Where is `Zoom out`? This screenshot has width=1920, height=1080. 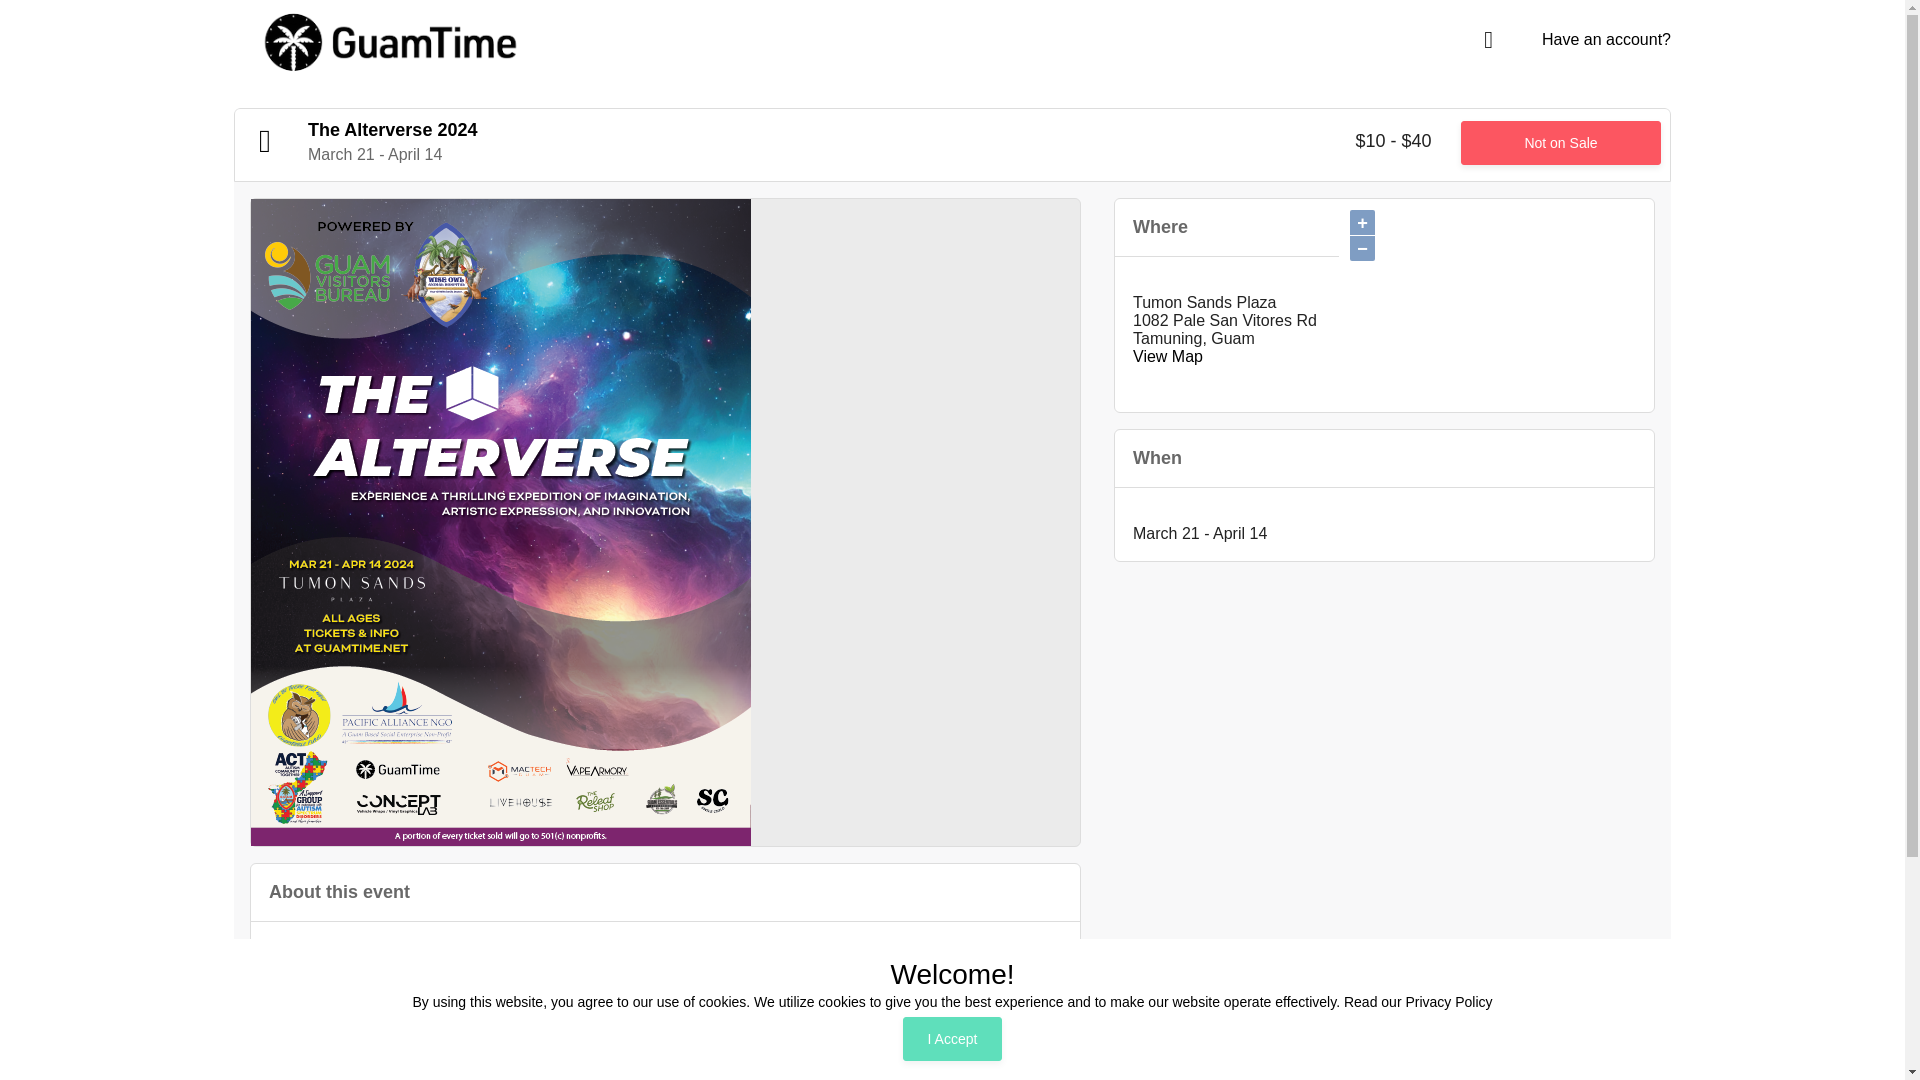
Zoom out is located at coordinates (1362, 248).